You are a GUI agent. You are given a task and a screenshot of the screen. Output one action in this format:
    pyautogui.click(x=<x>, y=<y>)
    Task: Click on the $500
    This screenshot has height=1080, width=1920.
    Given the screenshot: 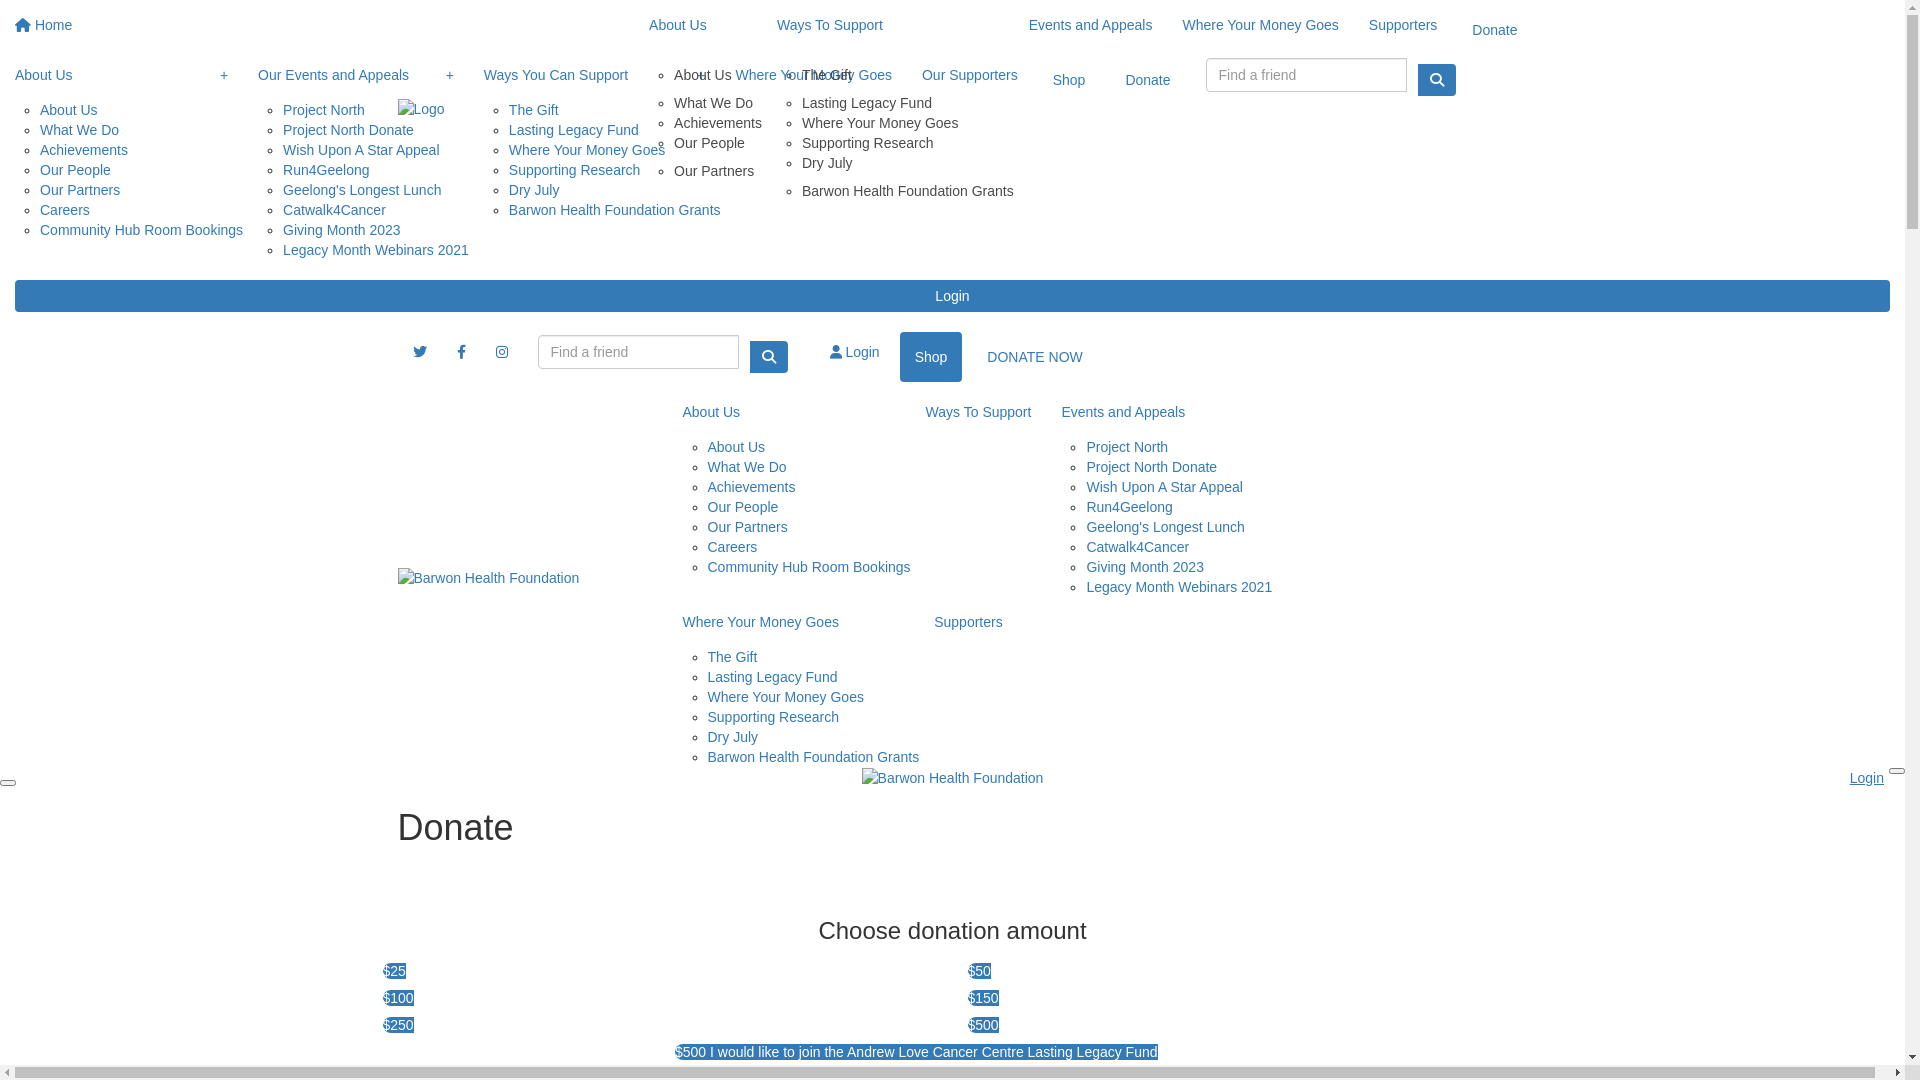 What is the action you would take?
    pyautogui.click(x=1244, y=1022)
    